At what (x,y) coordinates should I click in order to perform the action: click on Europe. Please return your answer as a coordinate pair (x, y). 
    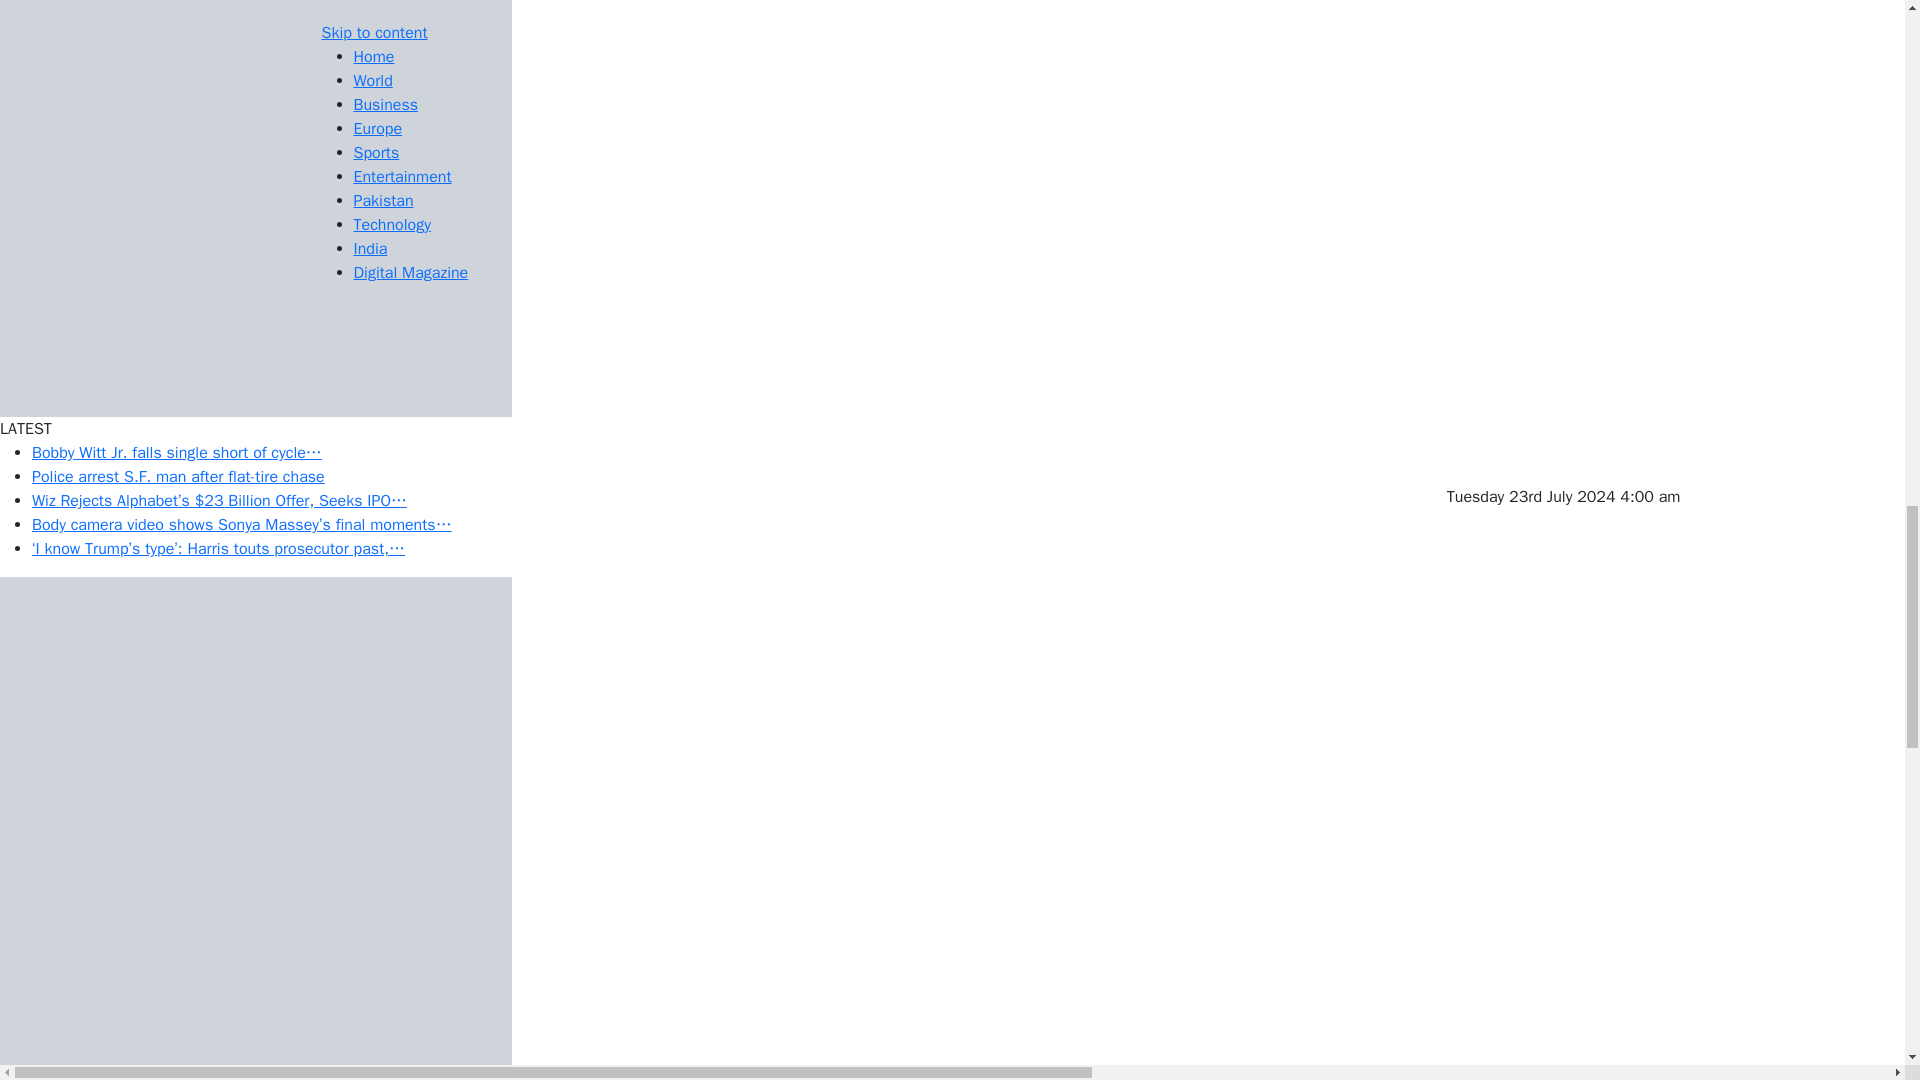
    Looking at the image, I should click on (378, 128).